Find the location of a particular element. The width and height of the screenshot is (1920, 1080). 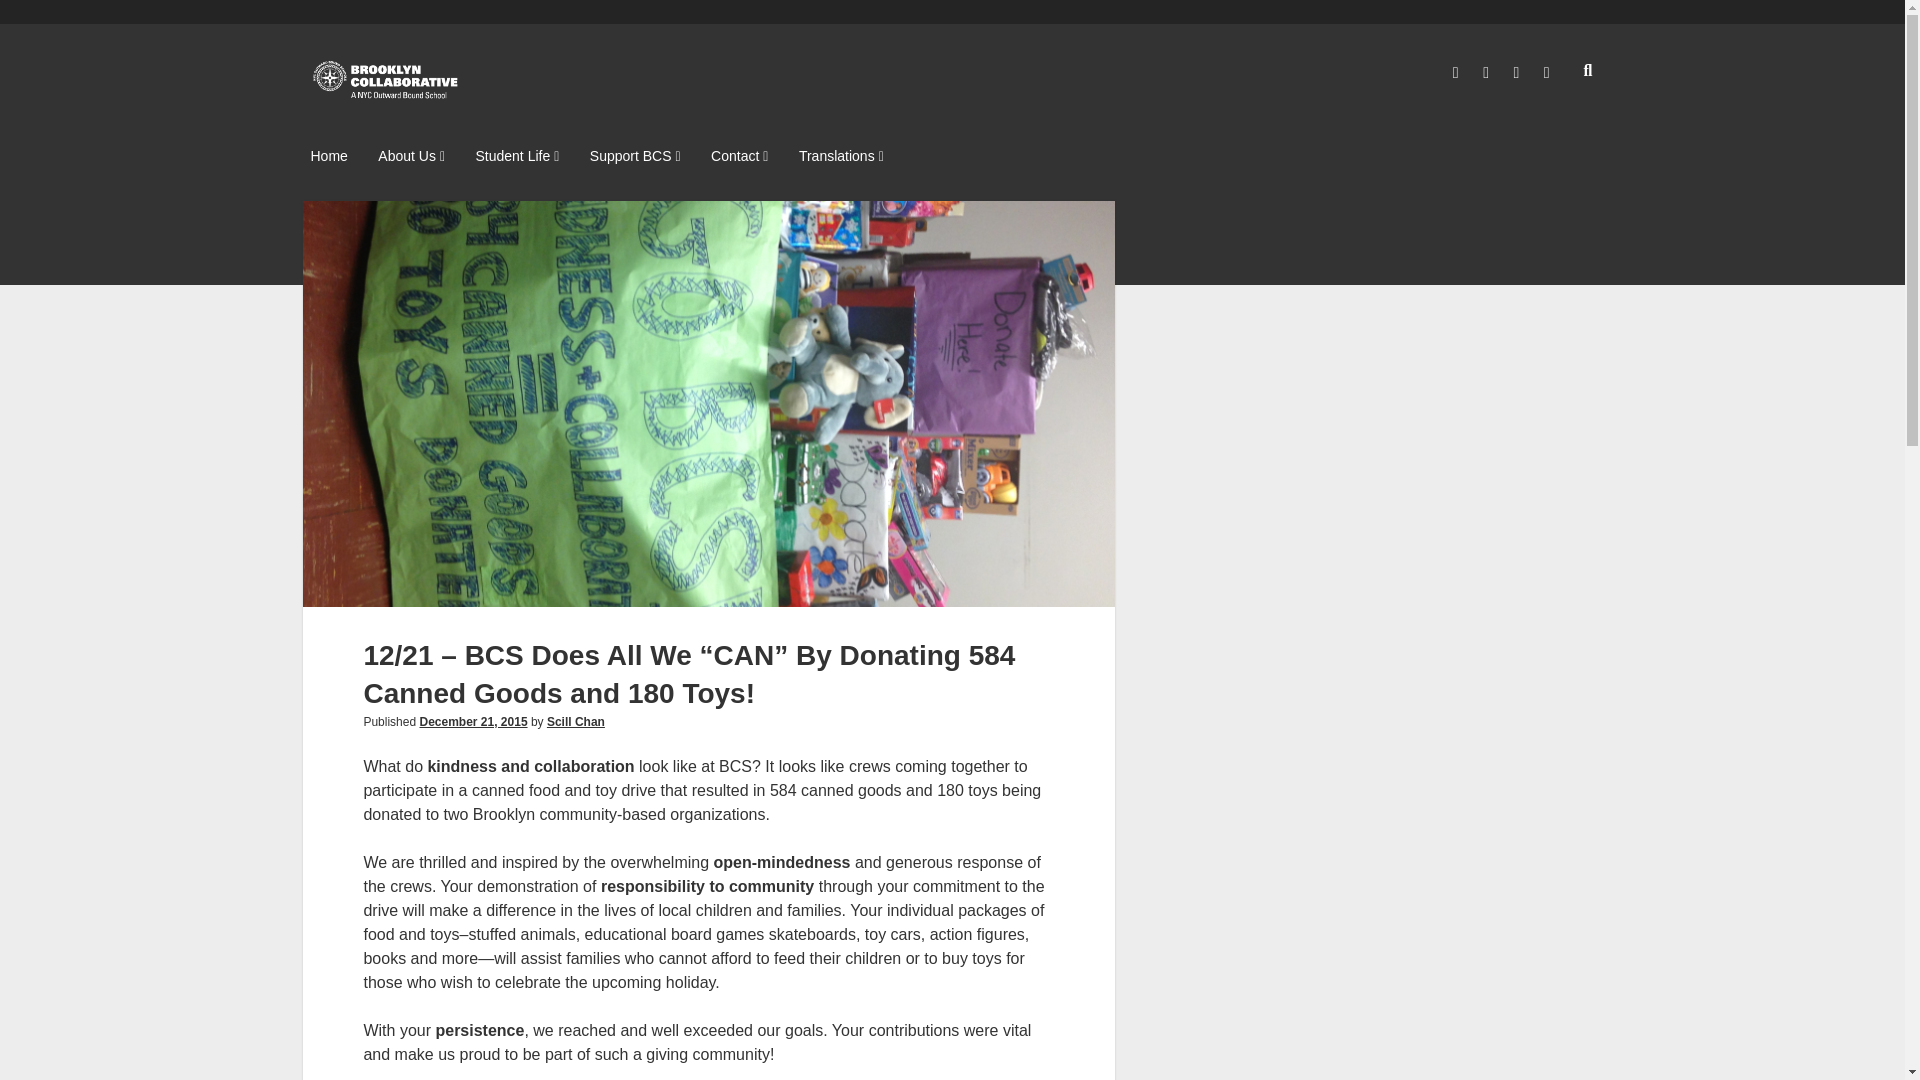

Home is located at coordinates (328, 156).